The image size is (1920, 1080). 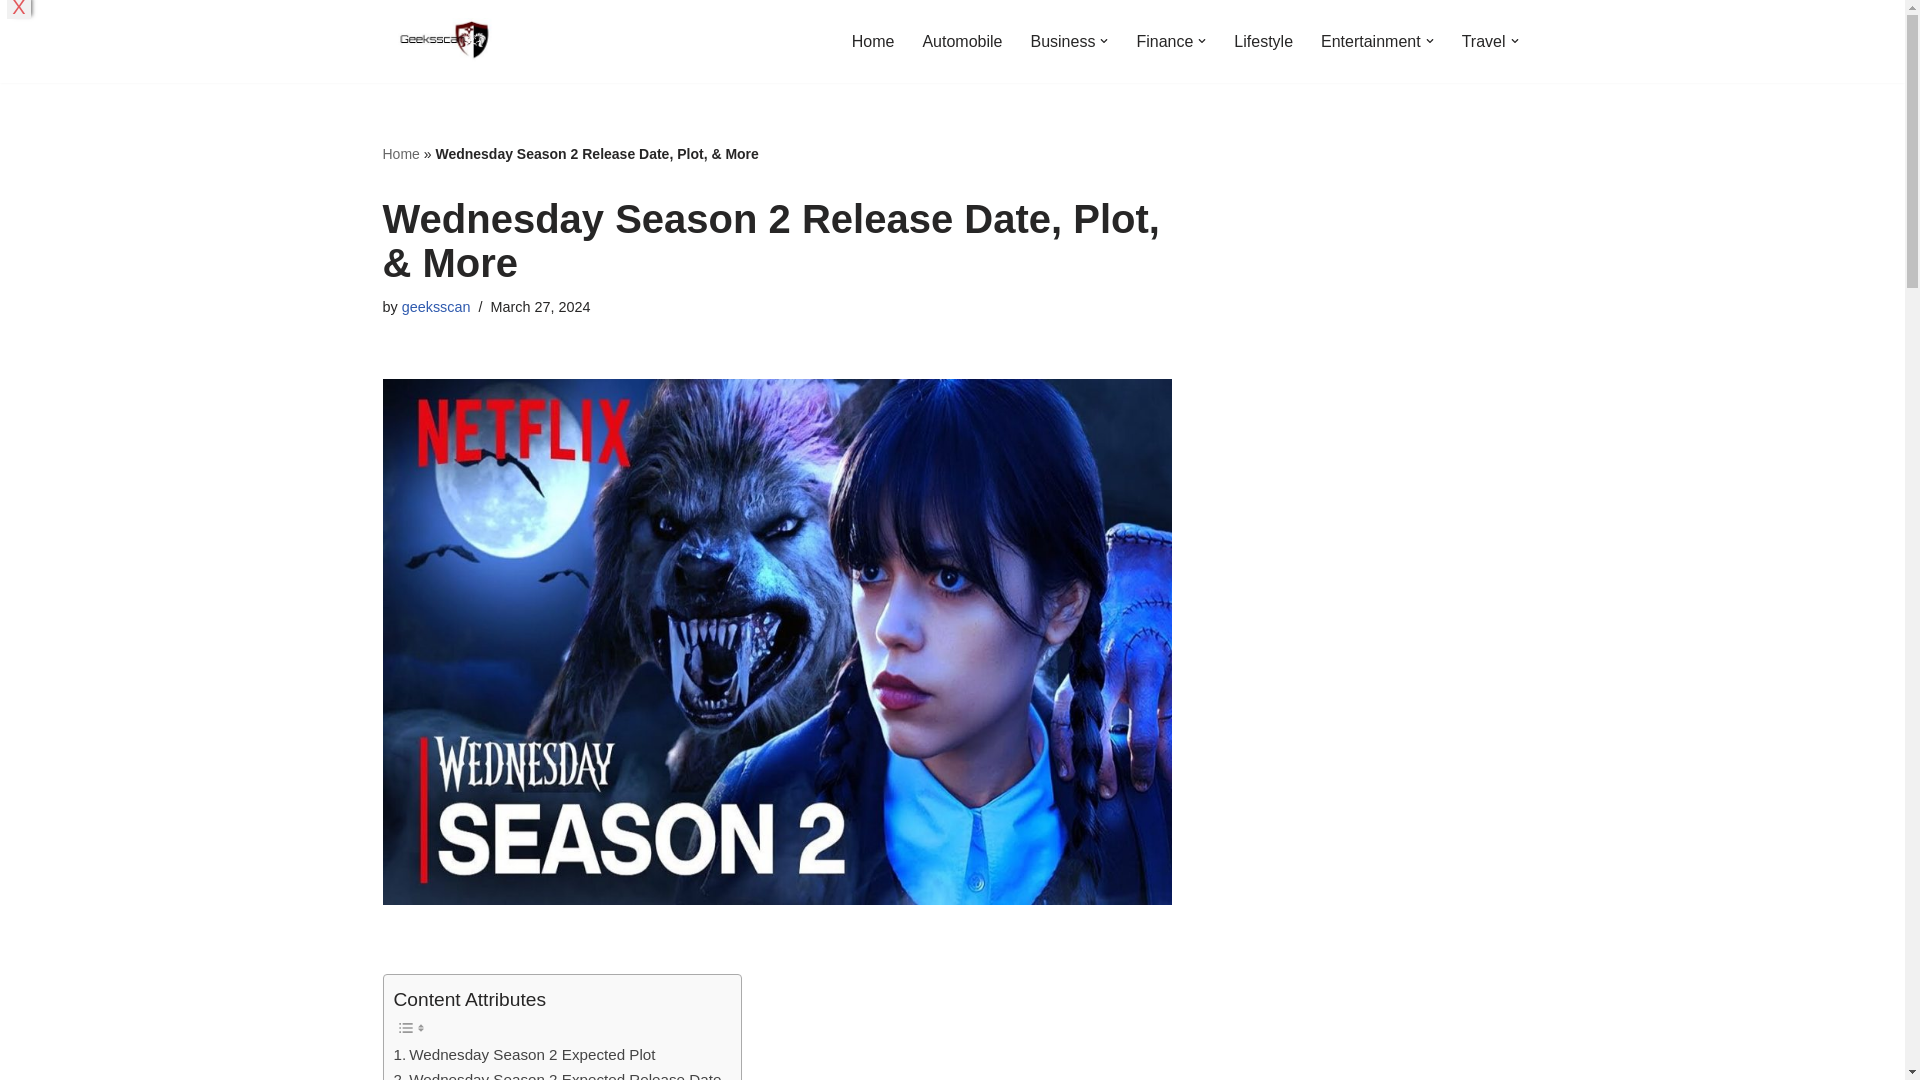 What do you see at coordinates (436, 307) in the screenshot?
I see `Posts by geeksscan` at bounding box center [436, 307].